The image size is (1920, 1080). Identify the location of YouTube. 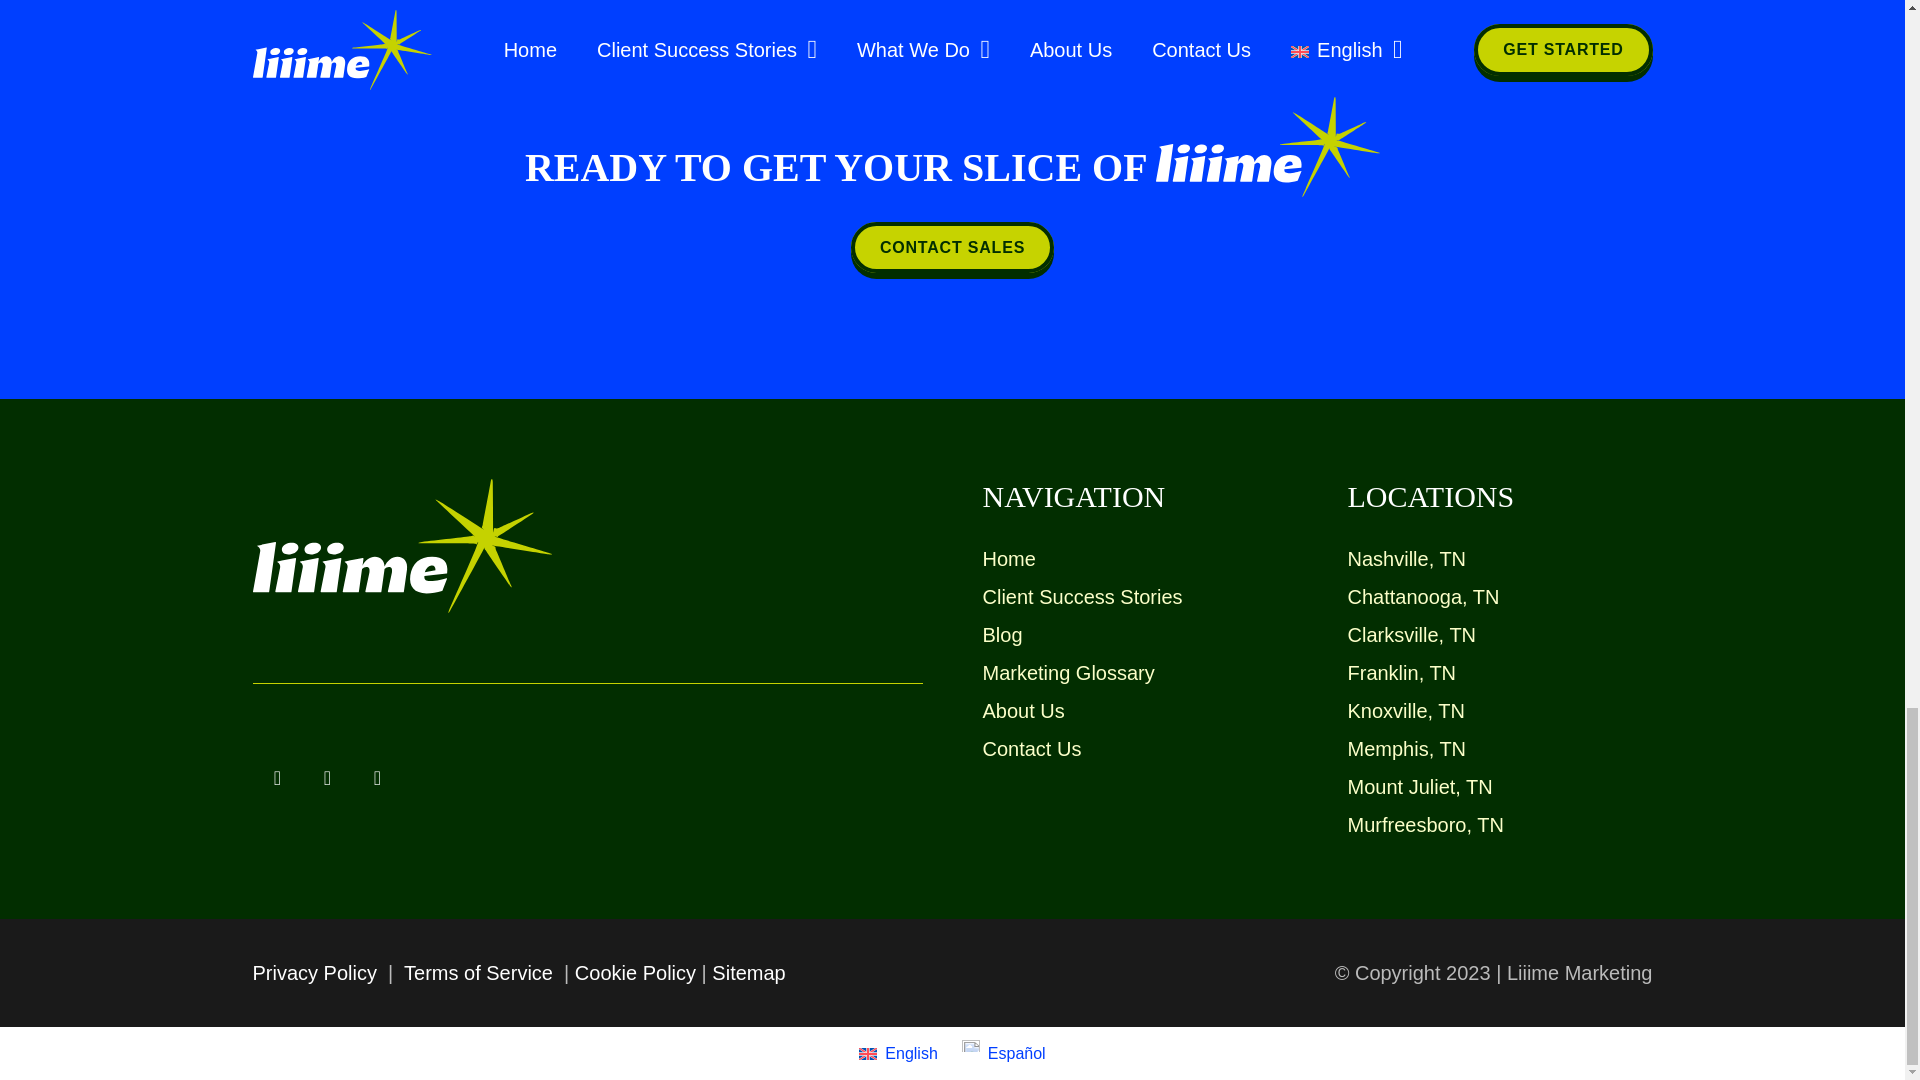
(376, 778).